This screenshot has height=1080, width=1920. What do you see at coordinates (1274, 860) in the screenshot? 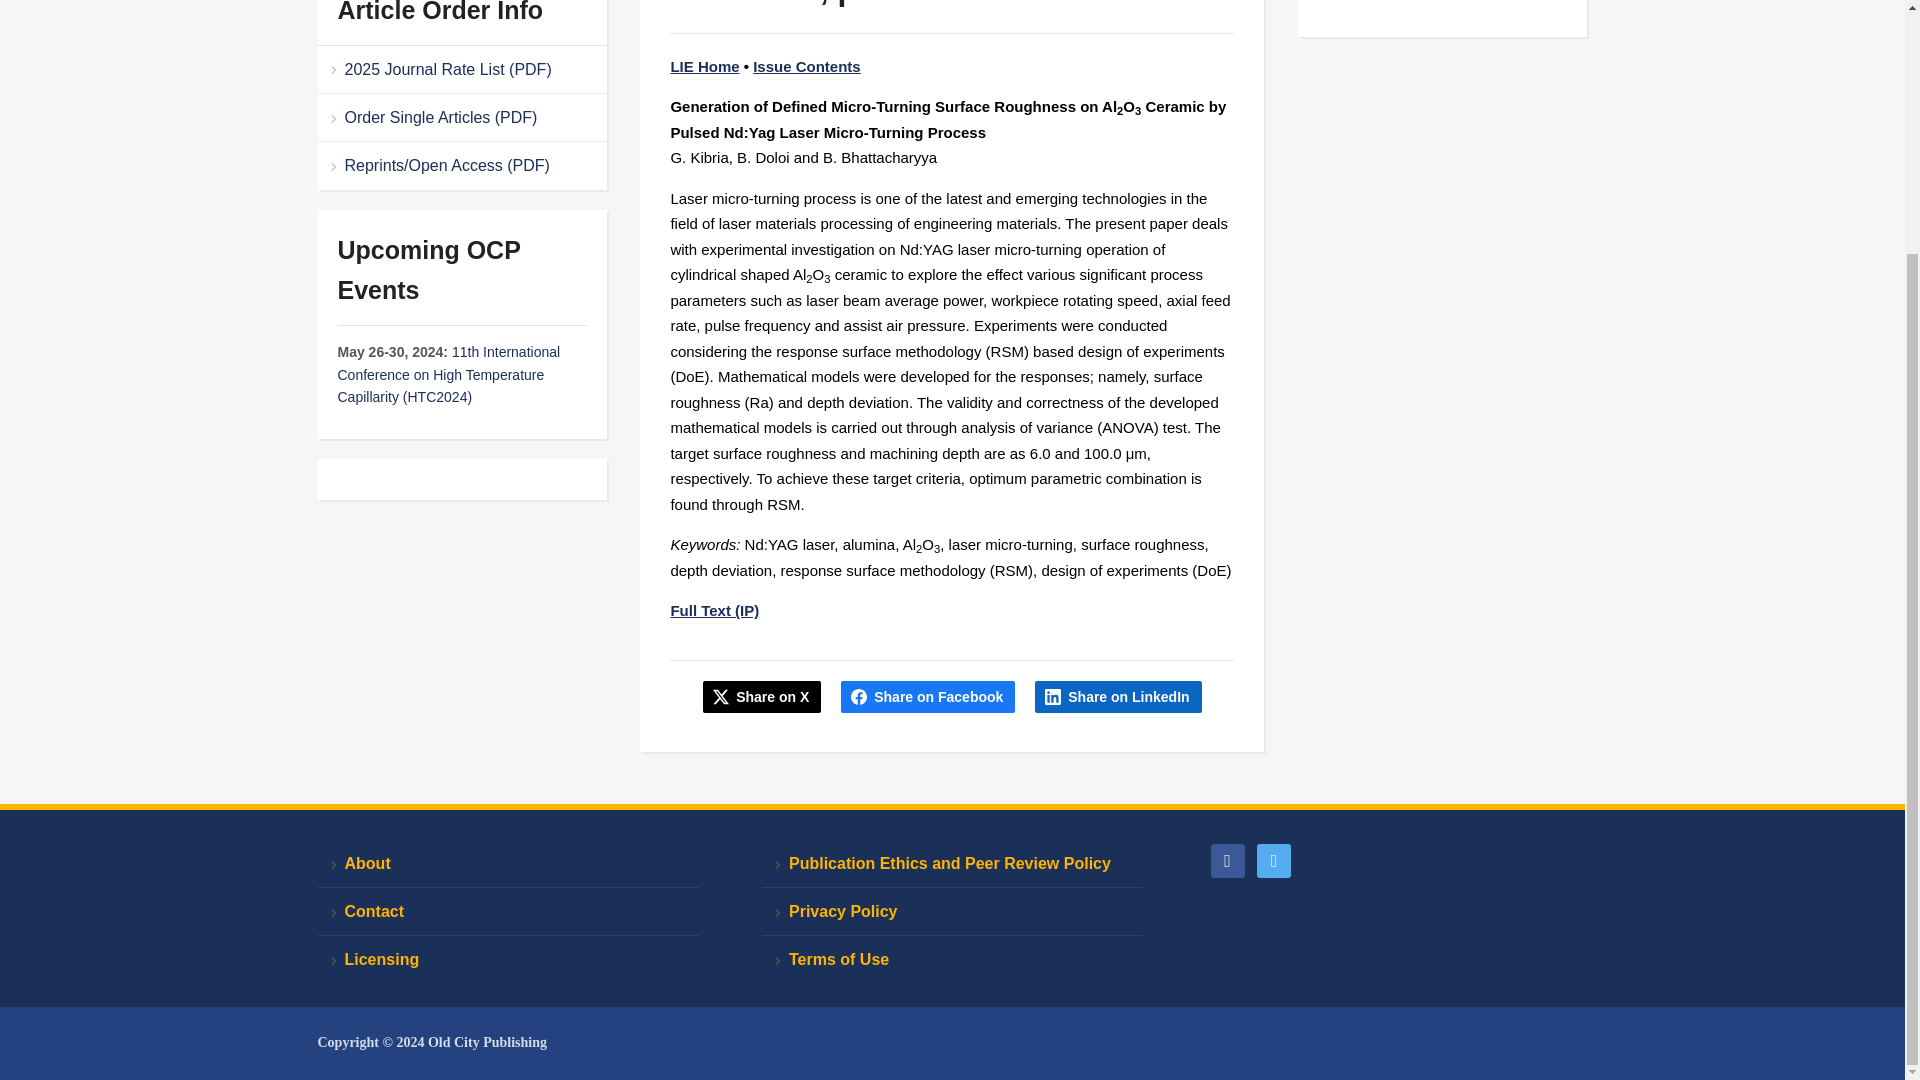
I see `twitter` at bounding box center [1274, 860].